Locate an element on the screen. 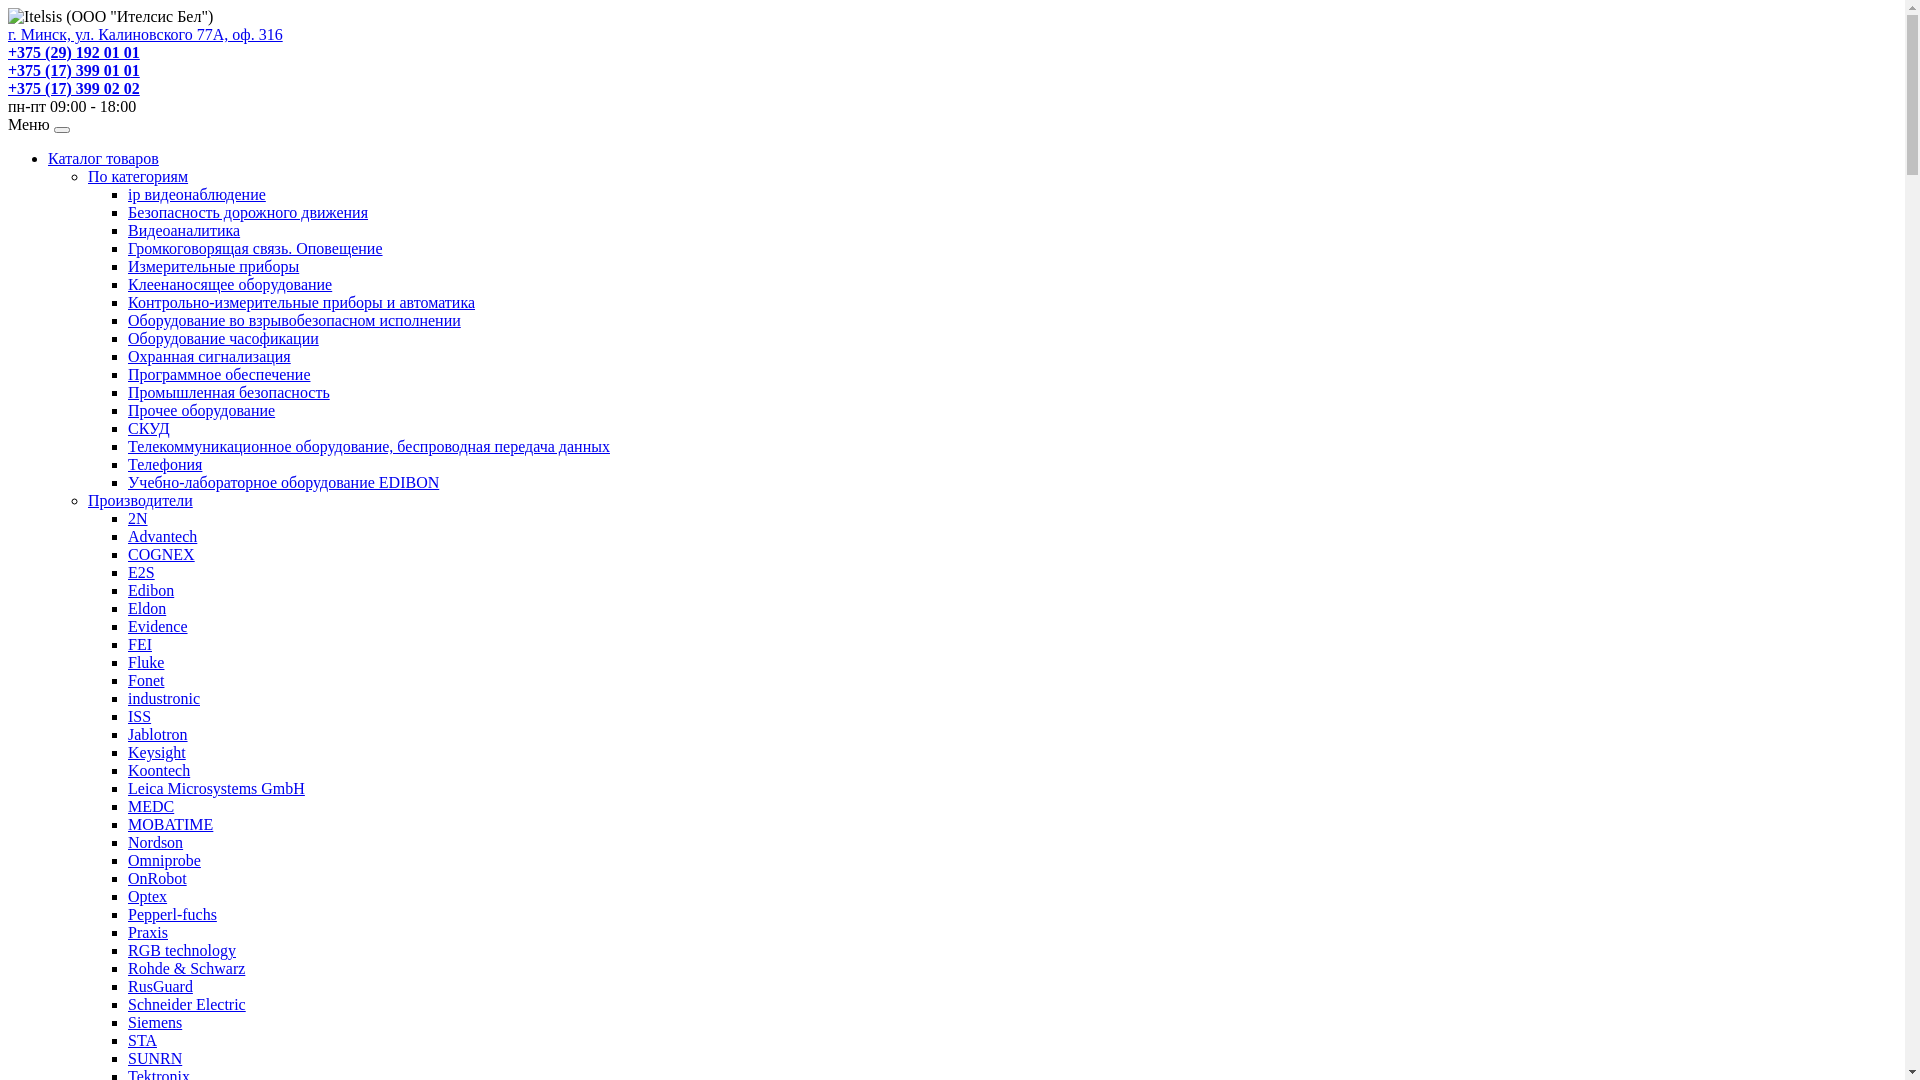 The width and height of the screenshot is (1920, 1080). Nordson is located at coordinates (156, 842).